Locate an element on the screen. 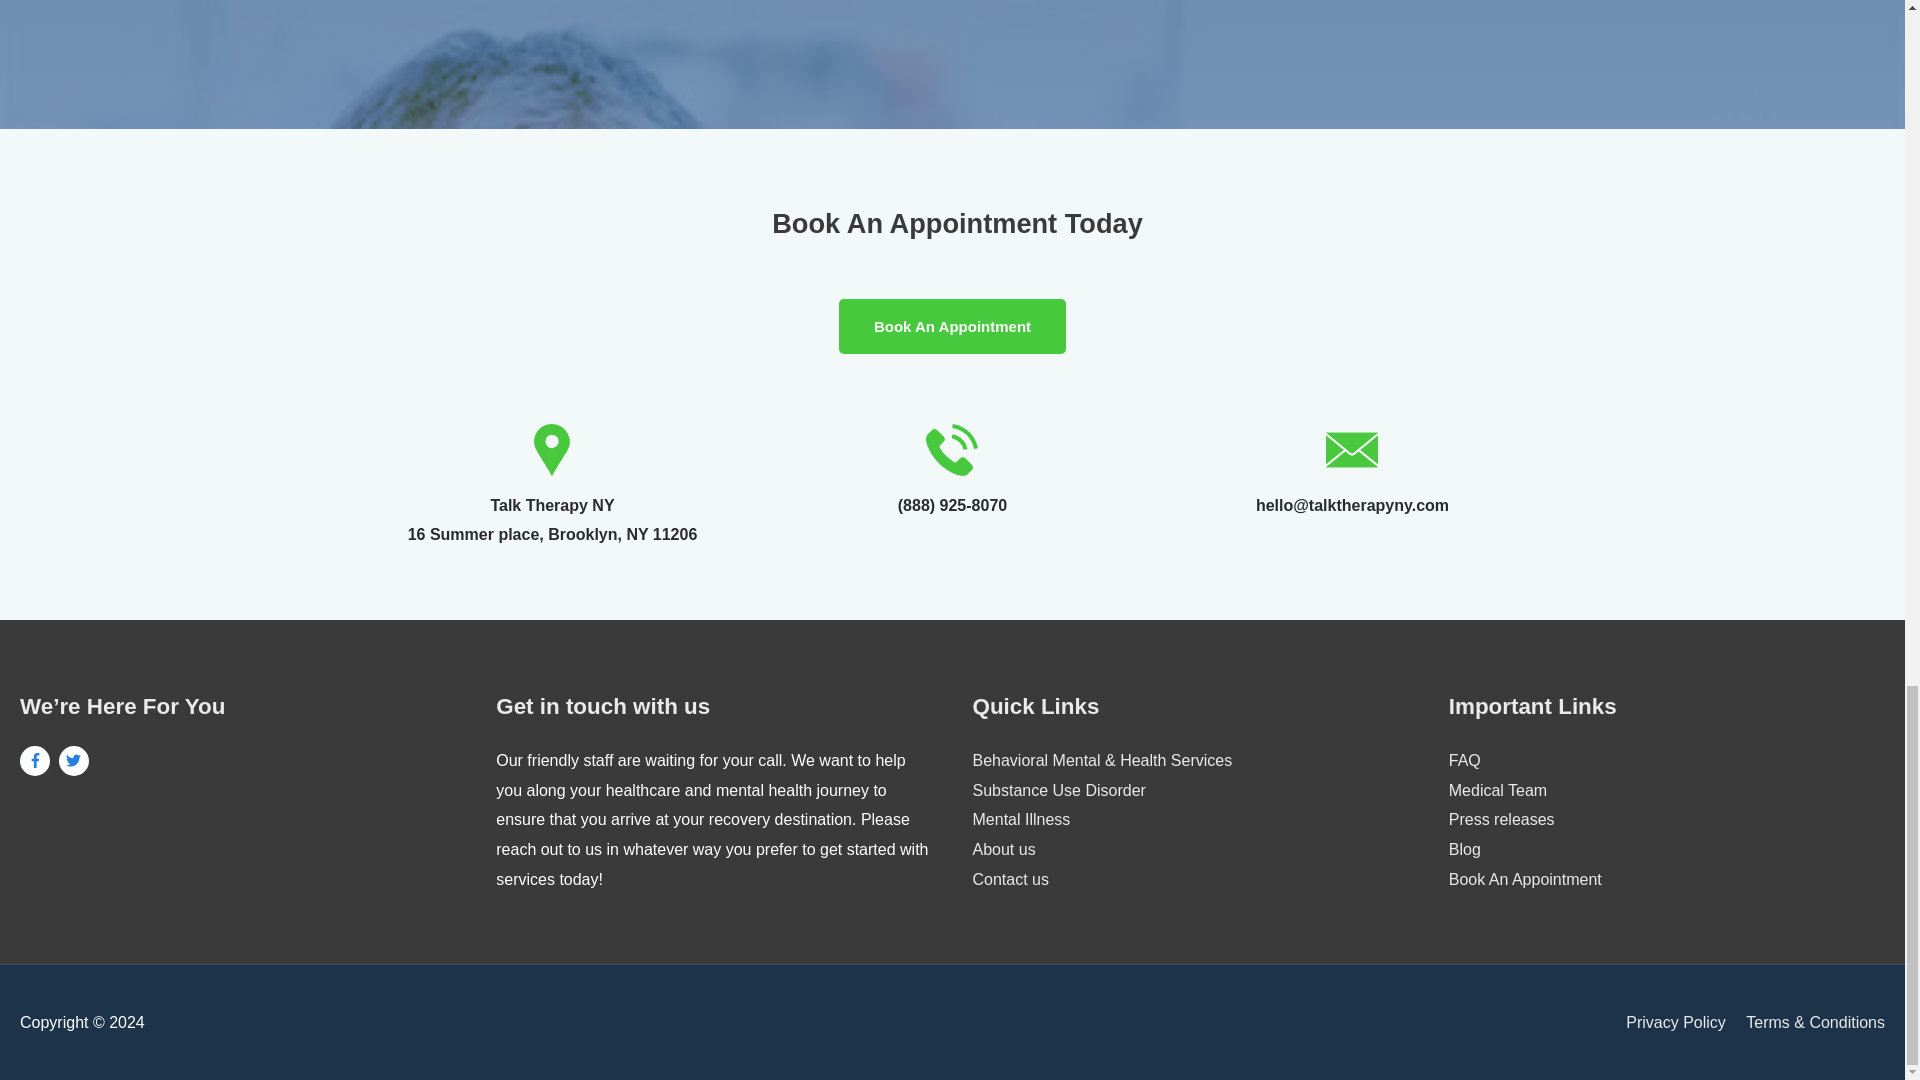 This screenshot has width=1920, height=1080. Substance Use Disorder is located at coordinates (1058, 790).